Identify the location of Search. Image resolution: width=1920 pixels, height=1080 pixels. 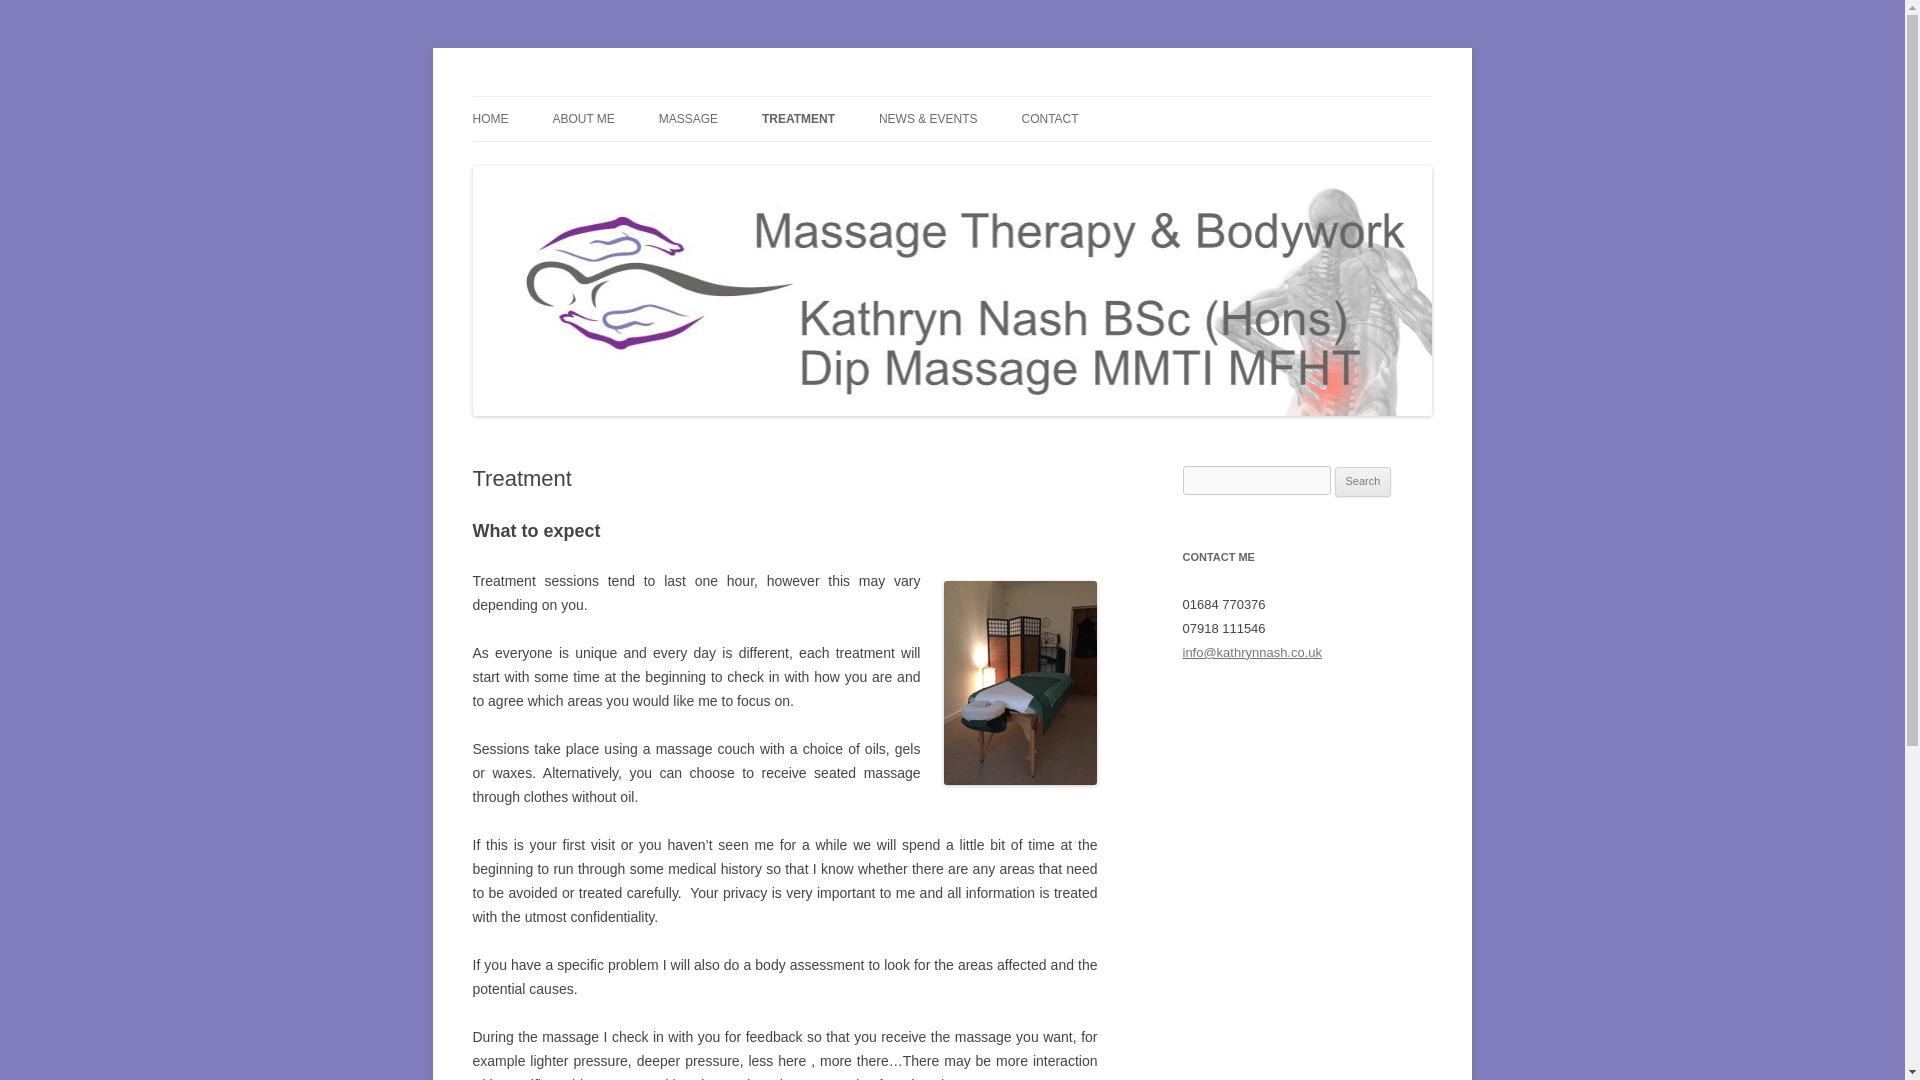
(1363, 481).